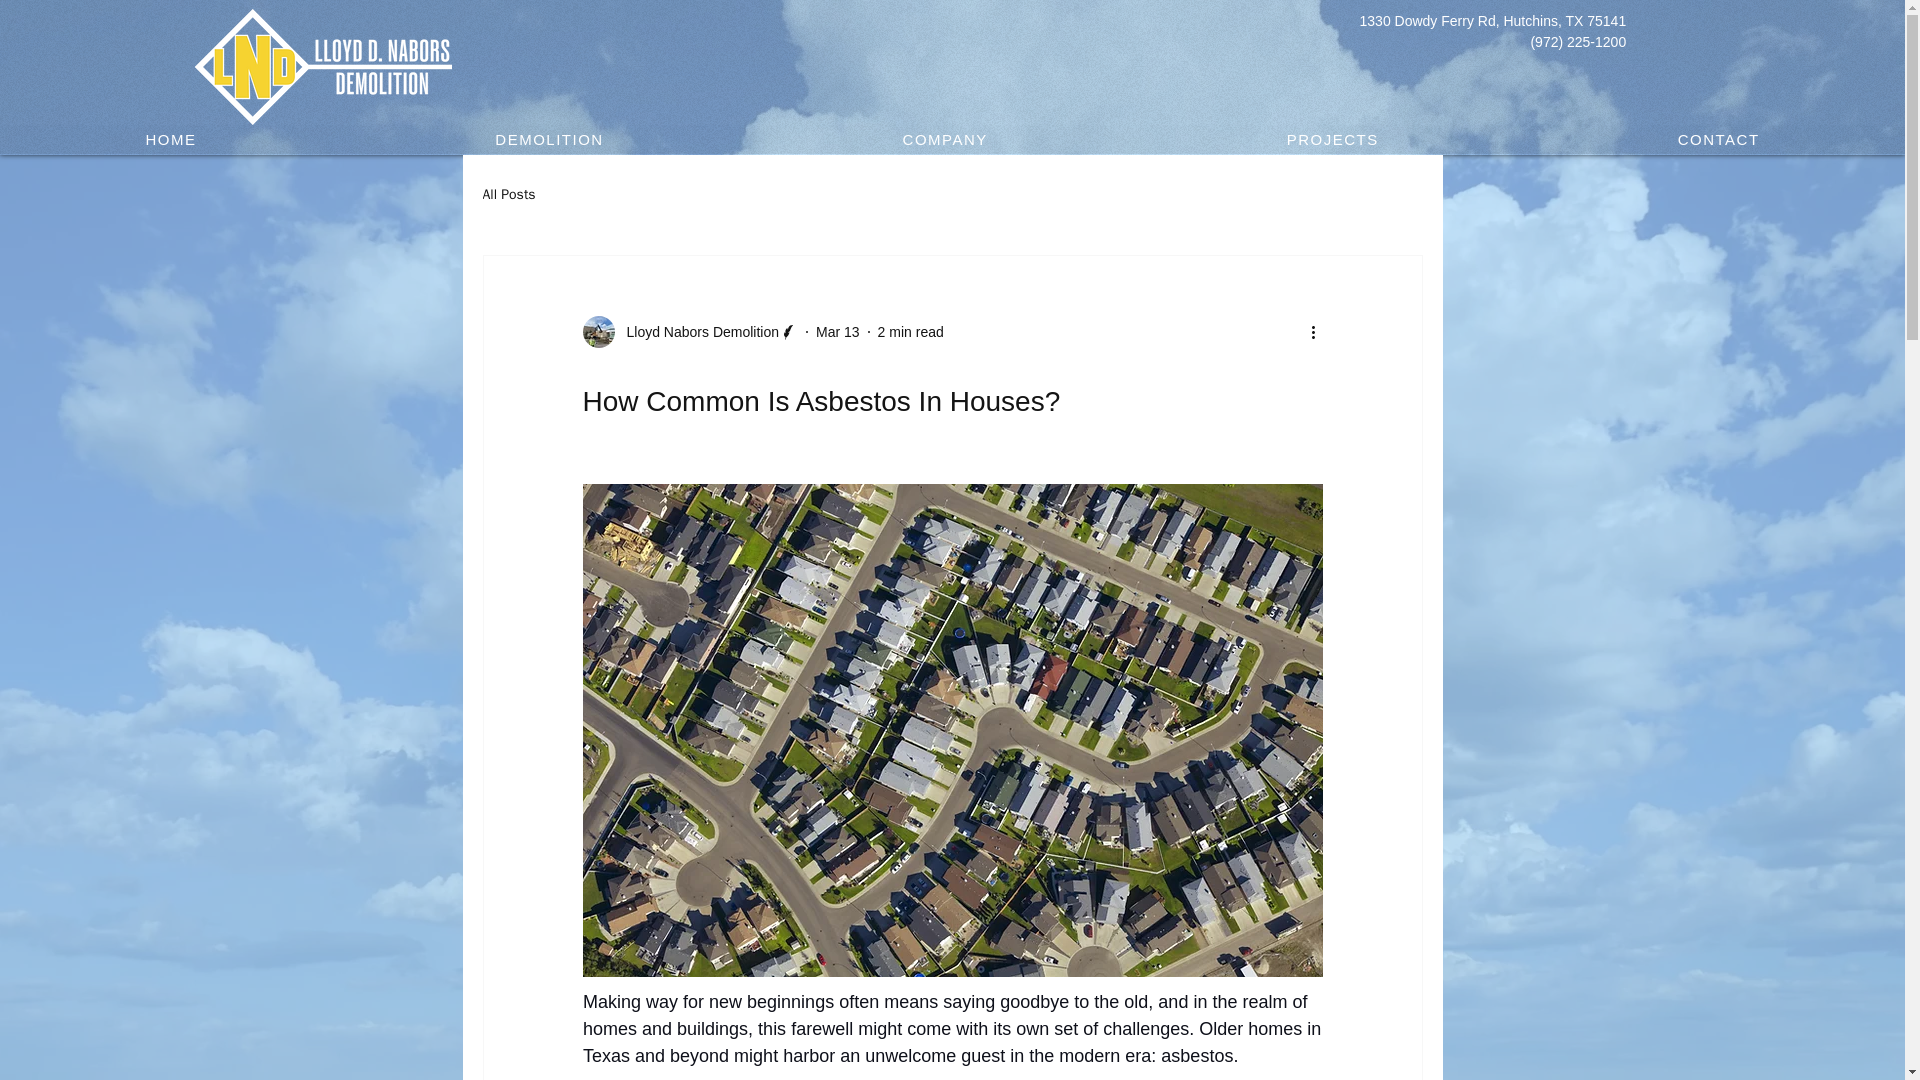 This screenshot has height=1080, width=1920. What do you see at coordinates (838, 332) in the screenshot?
I see `Mar 13` at bounding box center [838, 332].